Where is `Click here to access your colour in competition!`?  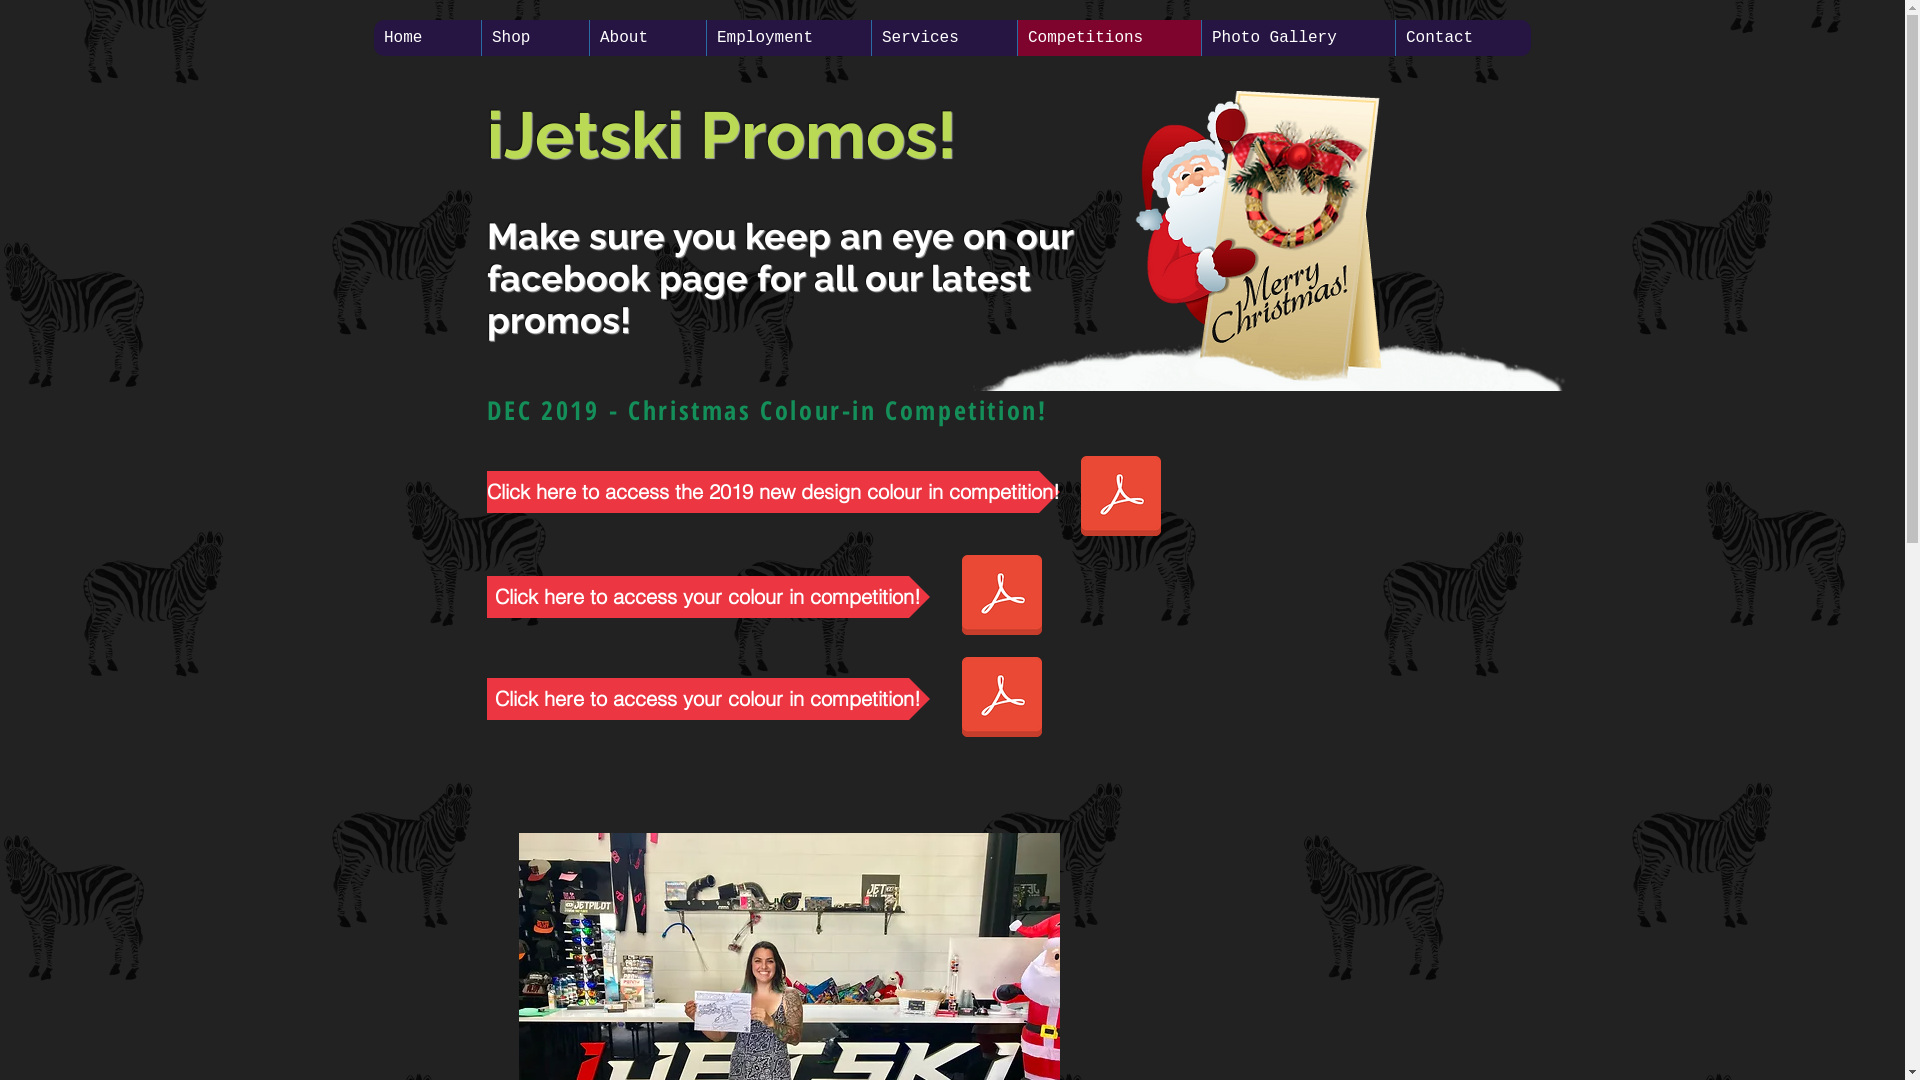
Click here to access your colour in competition! is located at coordinates (708, 597).